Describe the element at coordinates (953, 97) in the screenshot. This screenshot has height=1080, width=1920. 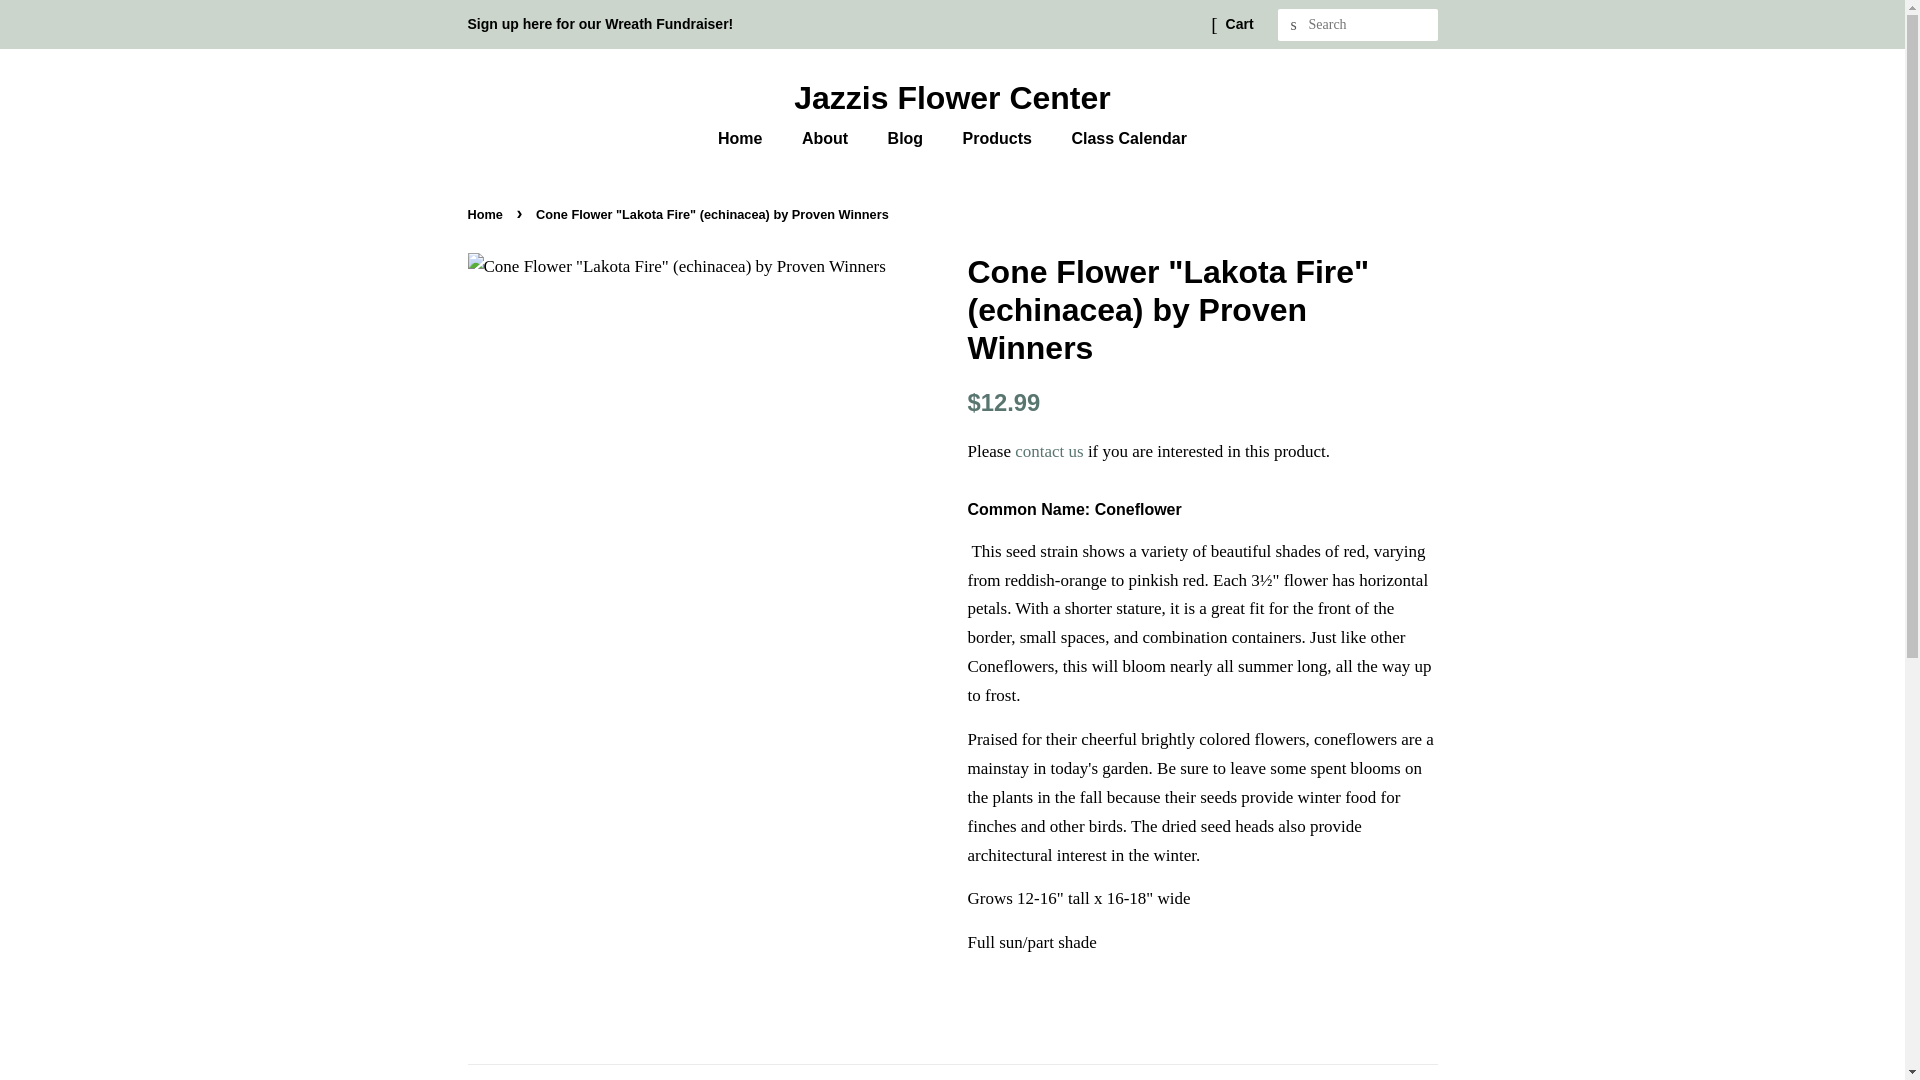
I see `Jazzis Flower Center` at that location.